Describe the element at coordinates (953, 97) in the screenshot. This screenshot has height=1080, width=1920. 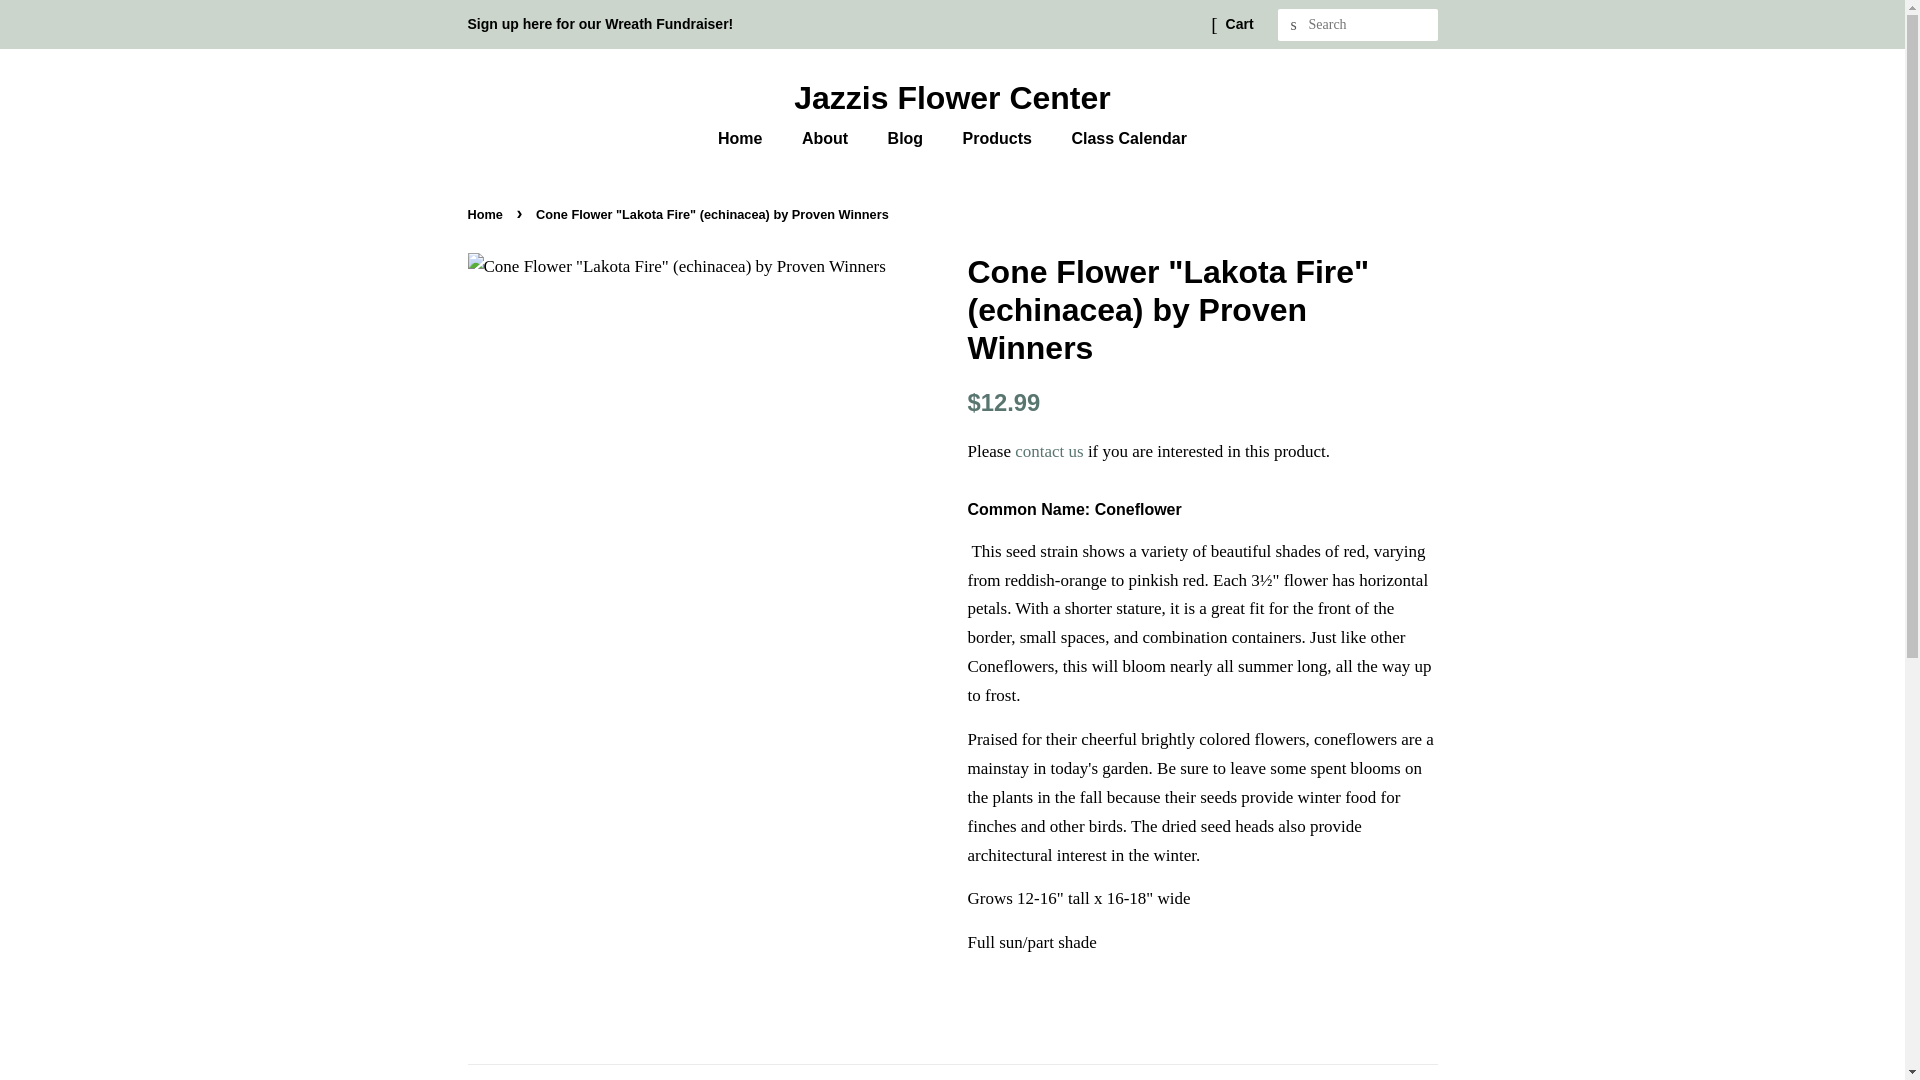
I see `Jazzis Flower Center` at that location.